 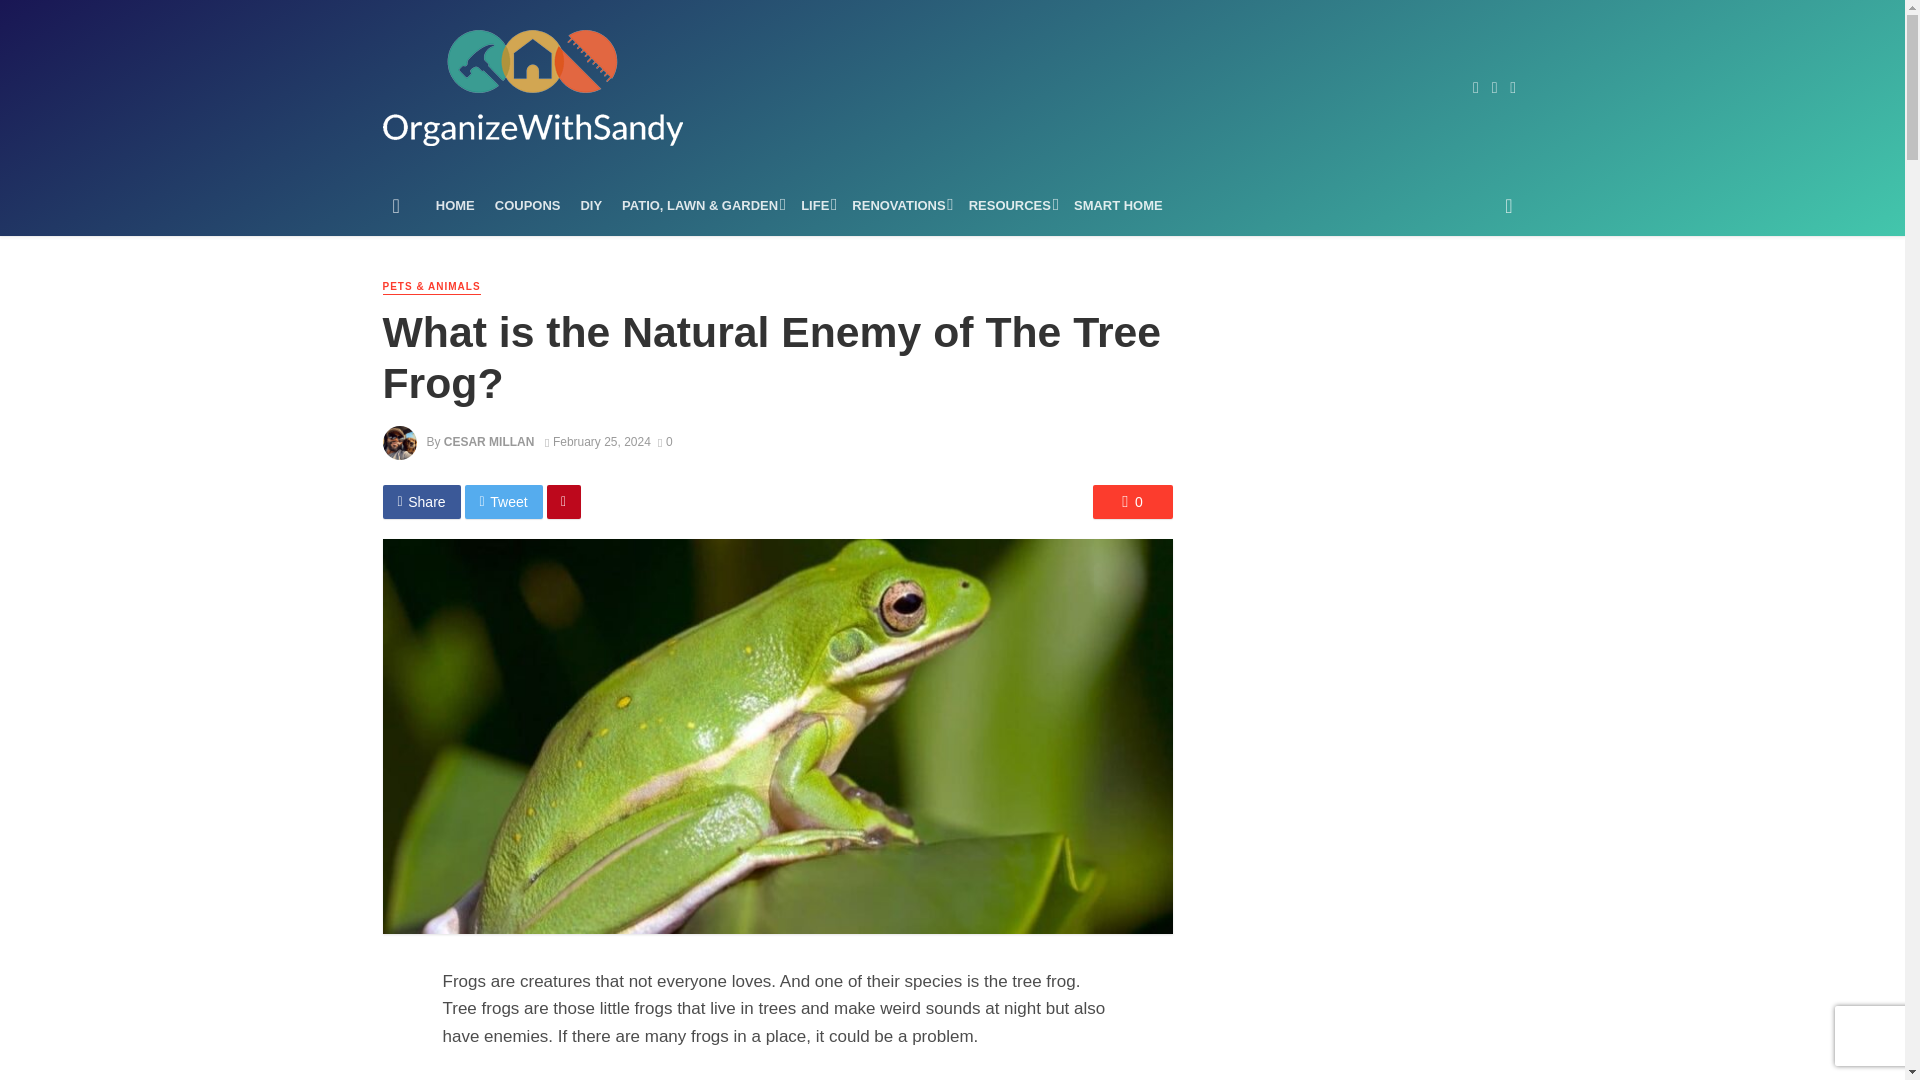 What do you see at coordinates (900, 206) in the screenshot?
I see `RENOVATIONS` at bounding box center [900, 206].